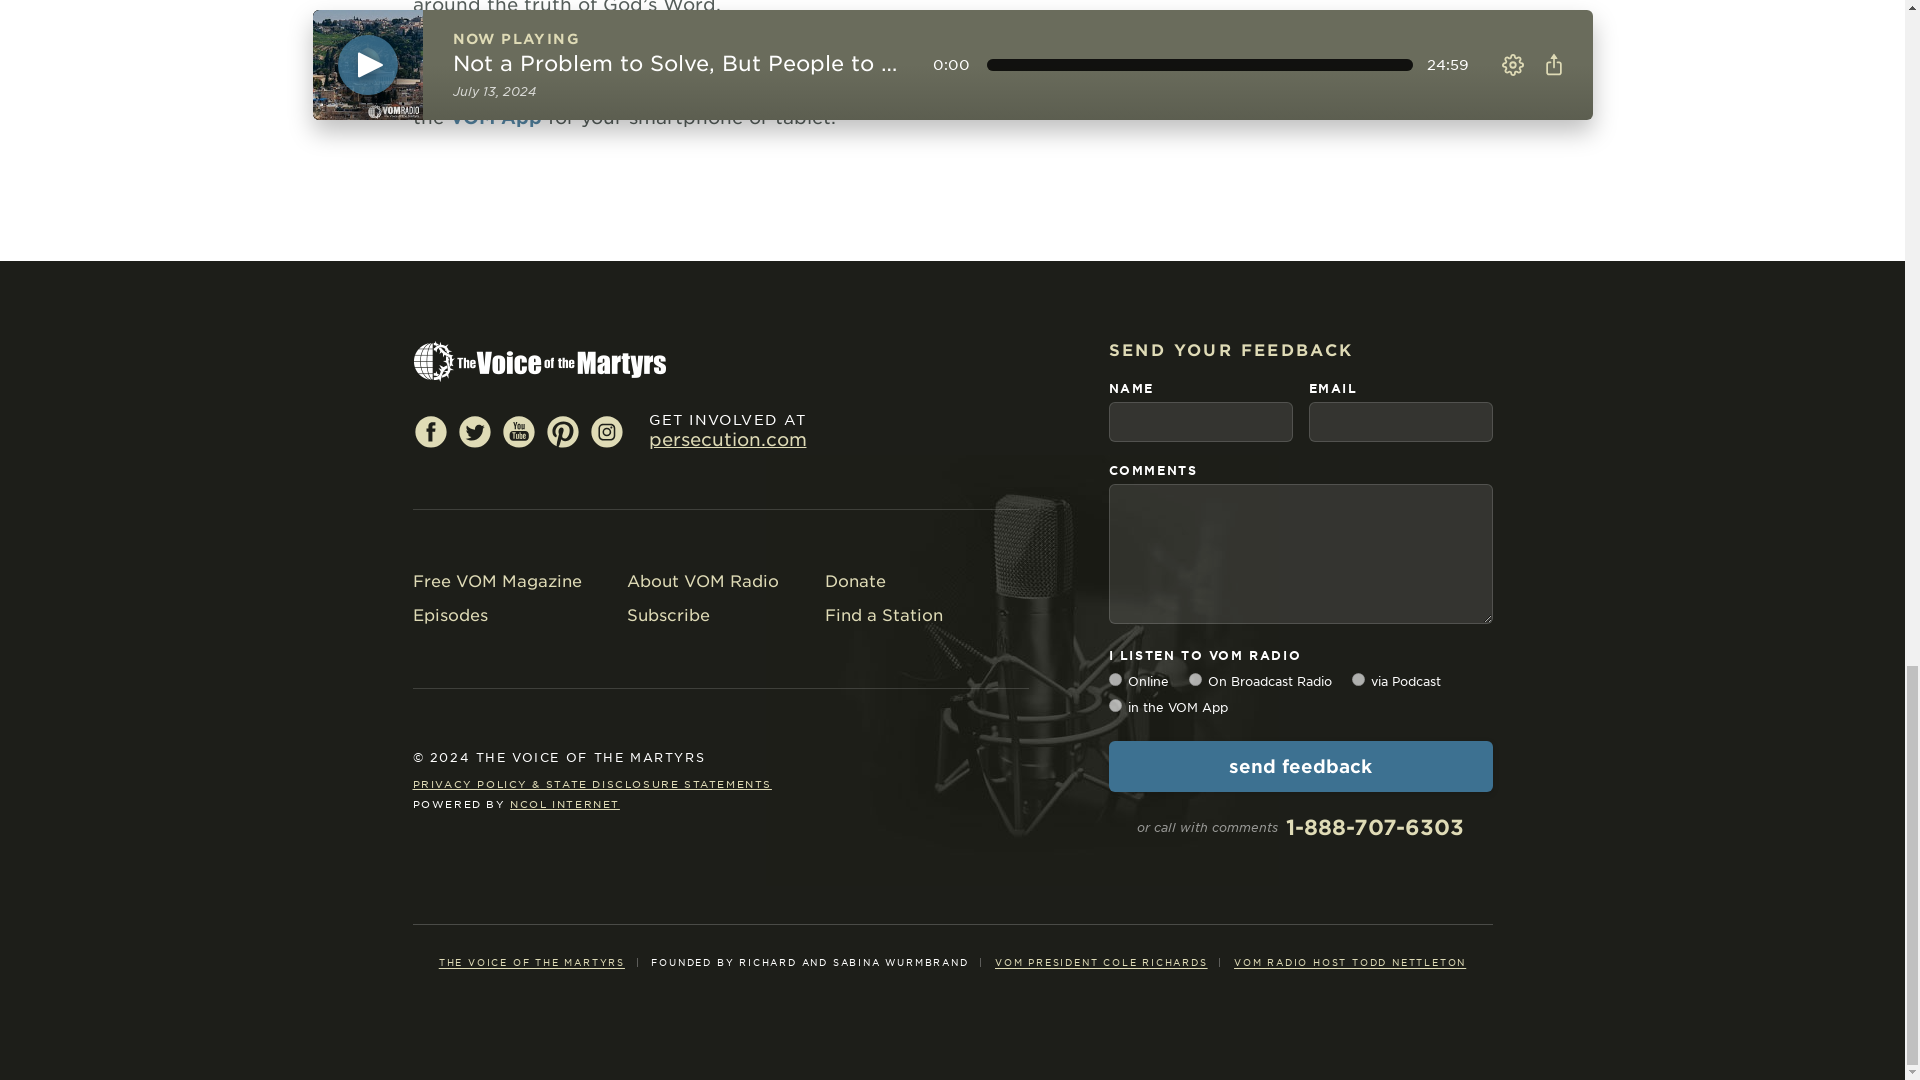  What do you see at coordinates (500, 615) in the screenshot?
I see `Episodes` at bounding box center [500, 615].